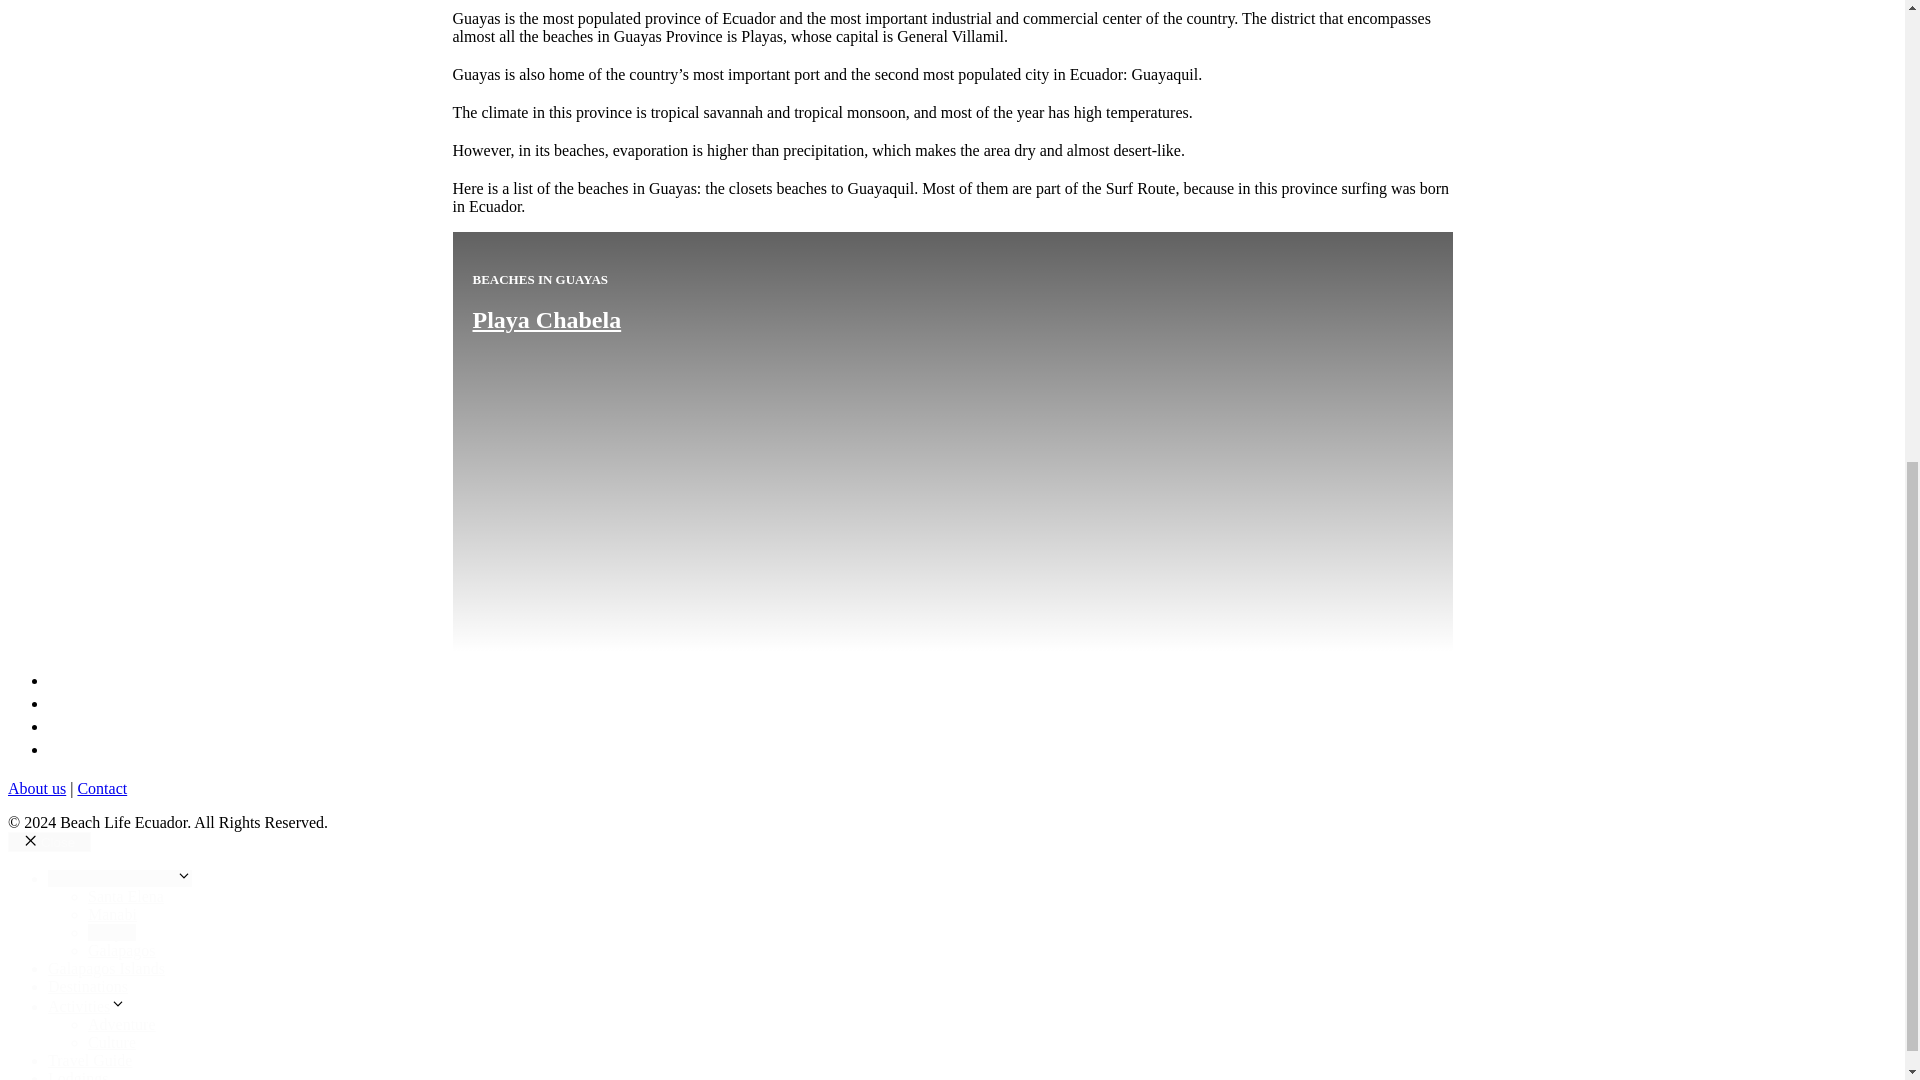  I want to click on Close, so click(48, 842).